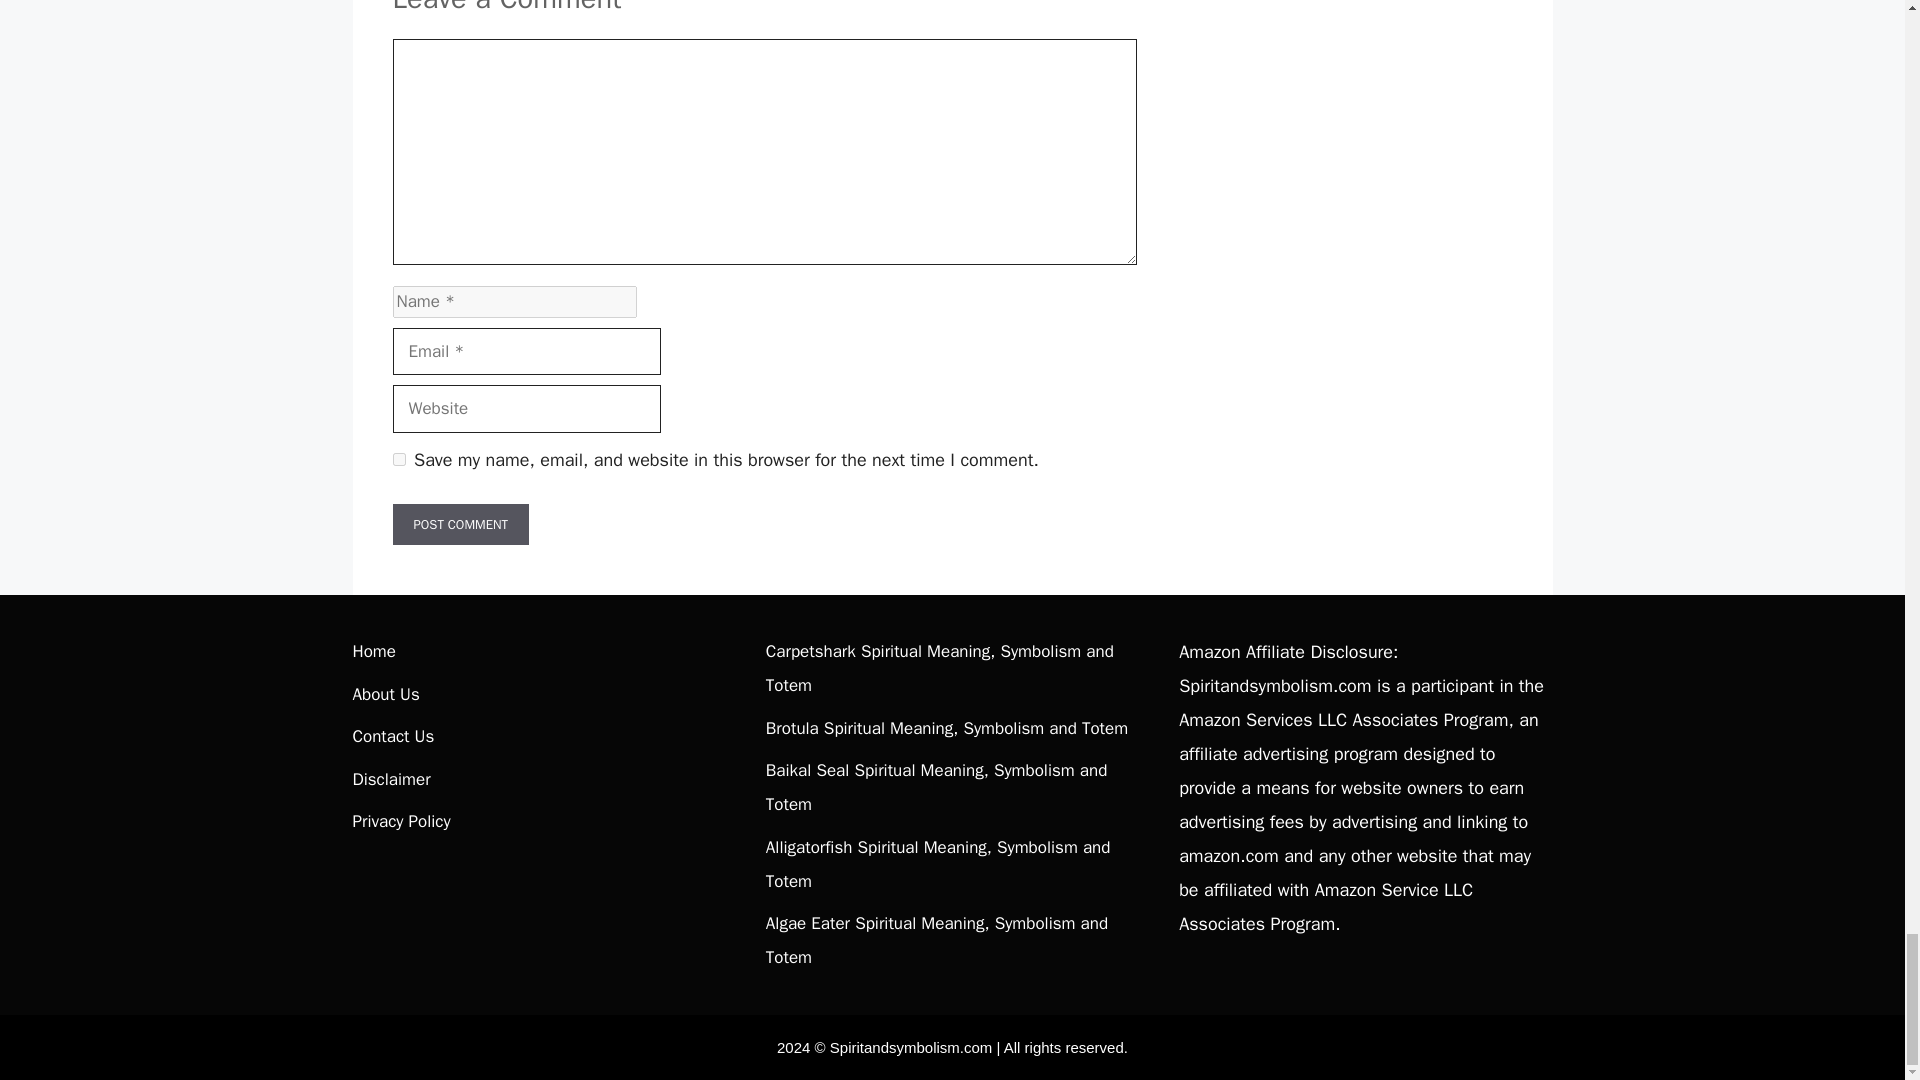 The height and width of the screenshot is (1080, 1920). What do you see at coordinates (390, 778) in the screenshot?
I see `Disclaimer` at bounding box center [390, 778].